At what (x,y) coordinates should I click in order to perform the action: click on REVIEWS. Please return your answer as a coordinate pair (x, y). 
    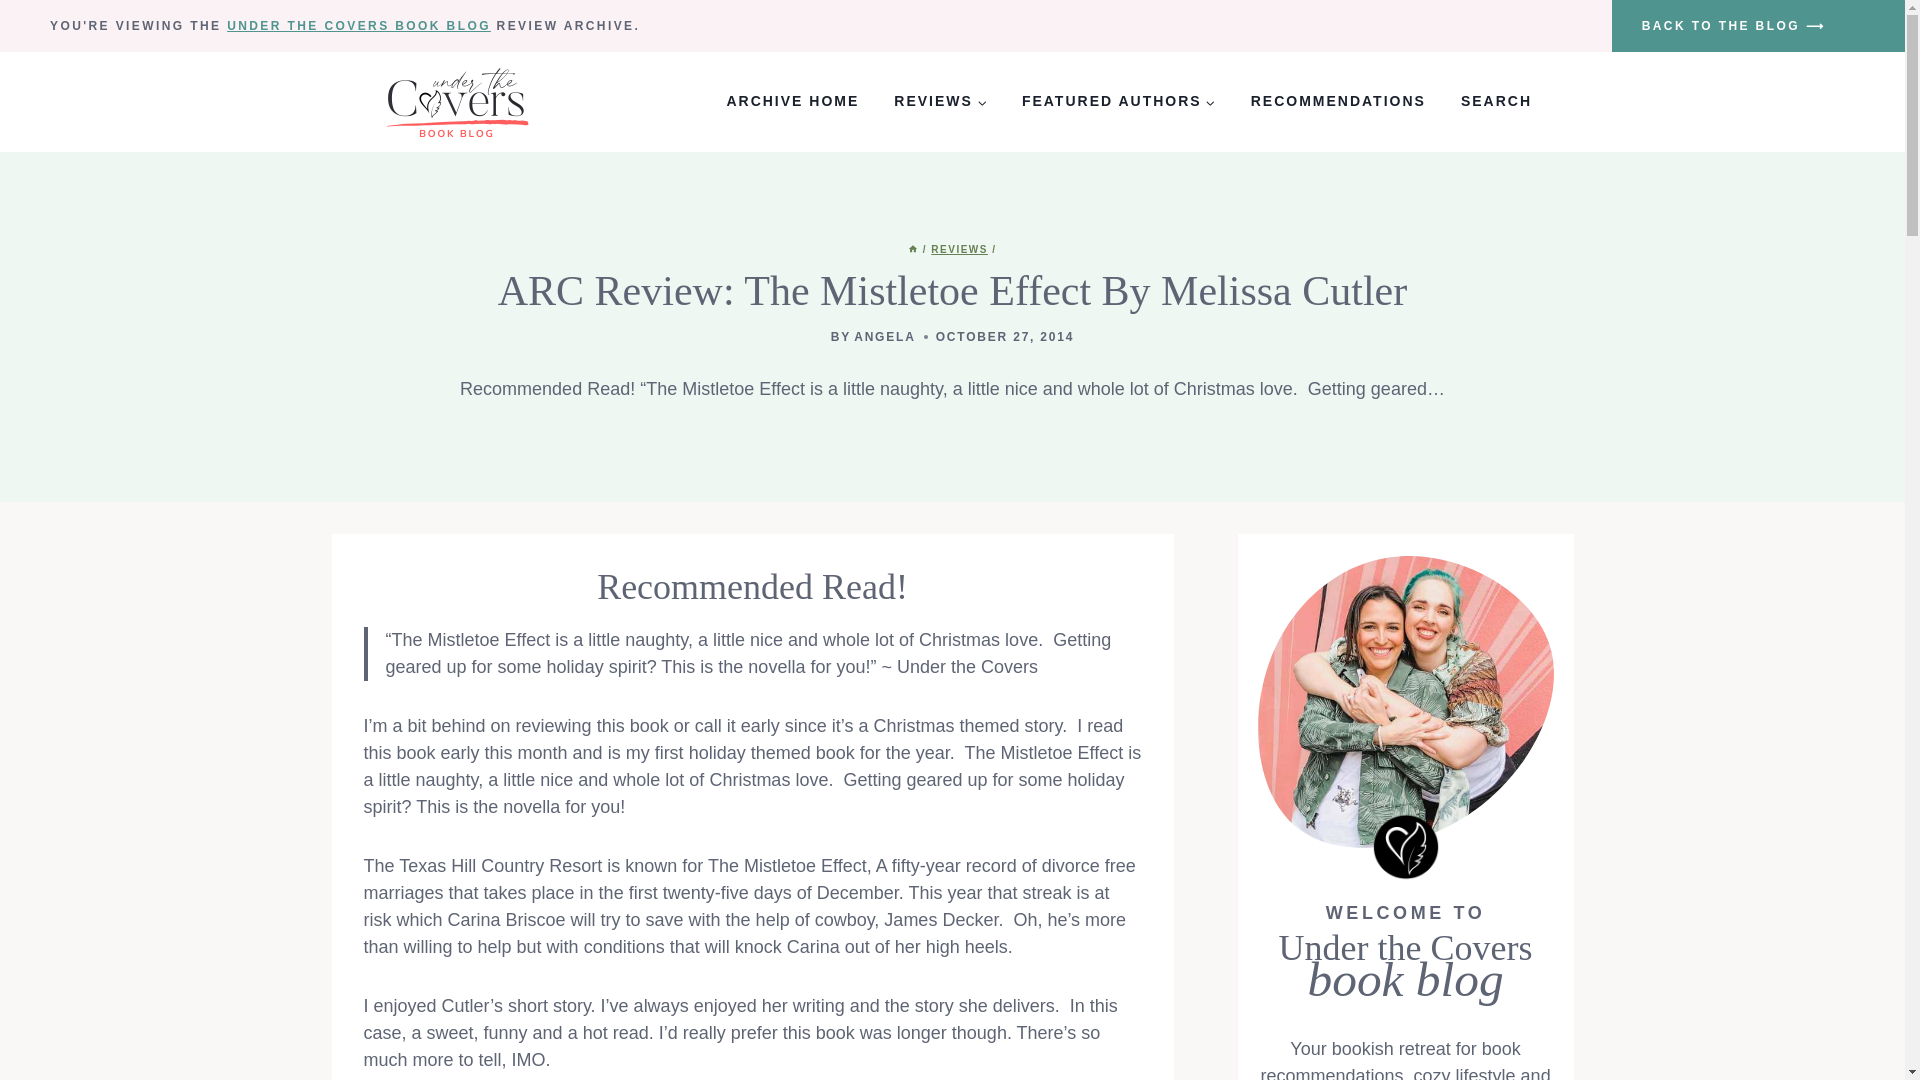
    Looking at the image, I should click on (940, 102).